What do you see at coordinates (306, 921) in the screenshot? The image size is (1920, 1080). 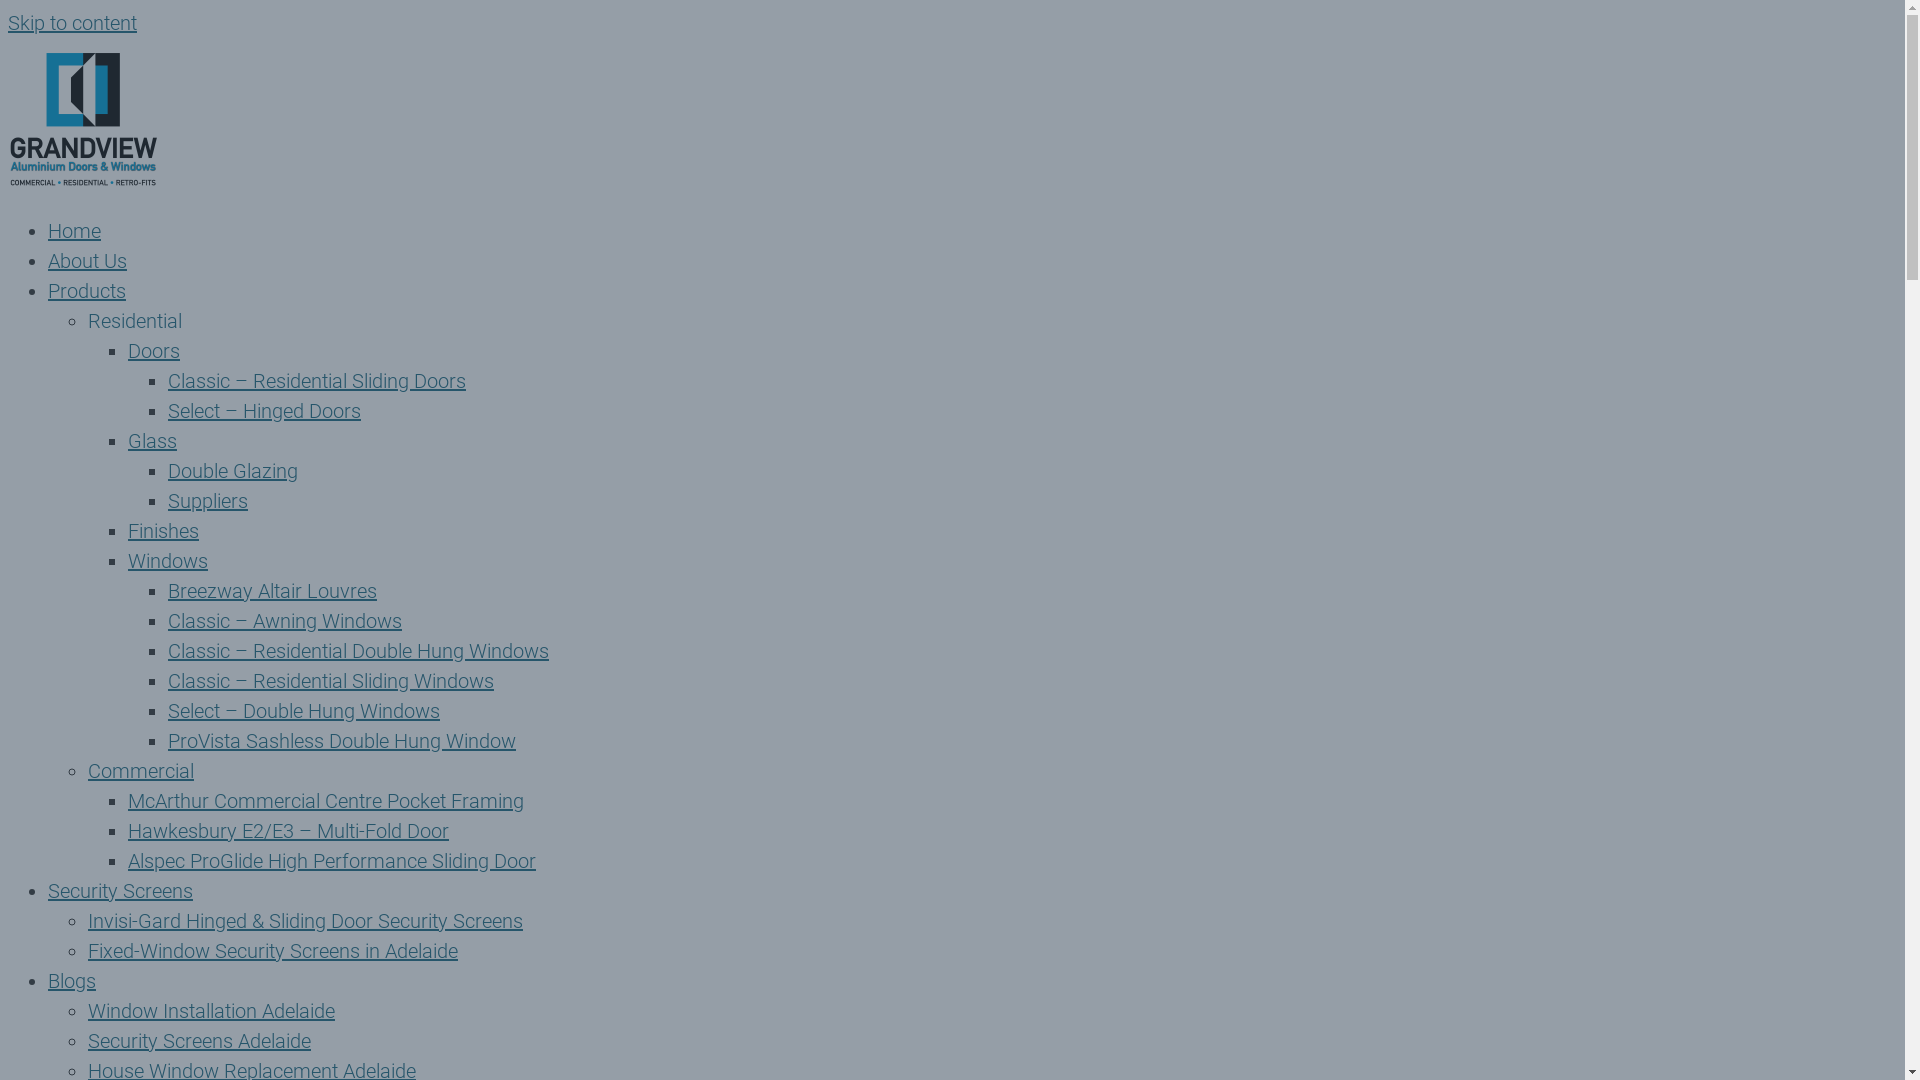 I see `Invisi-Gard Hinged & Sliding Door Security Screens` at bounding box center [306, 921].